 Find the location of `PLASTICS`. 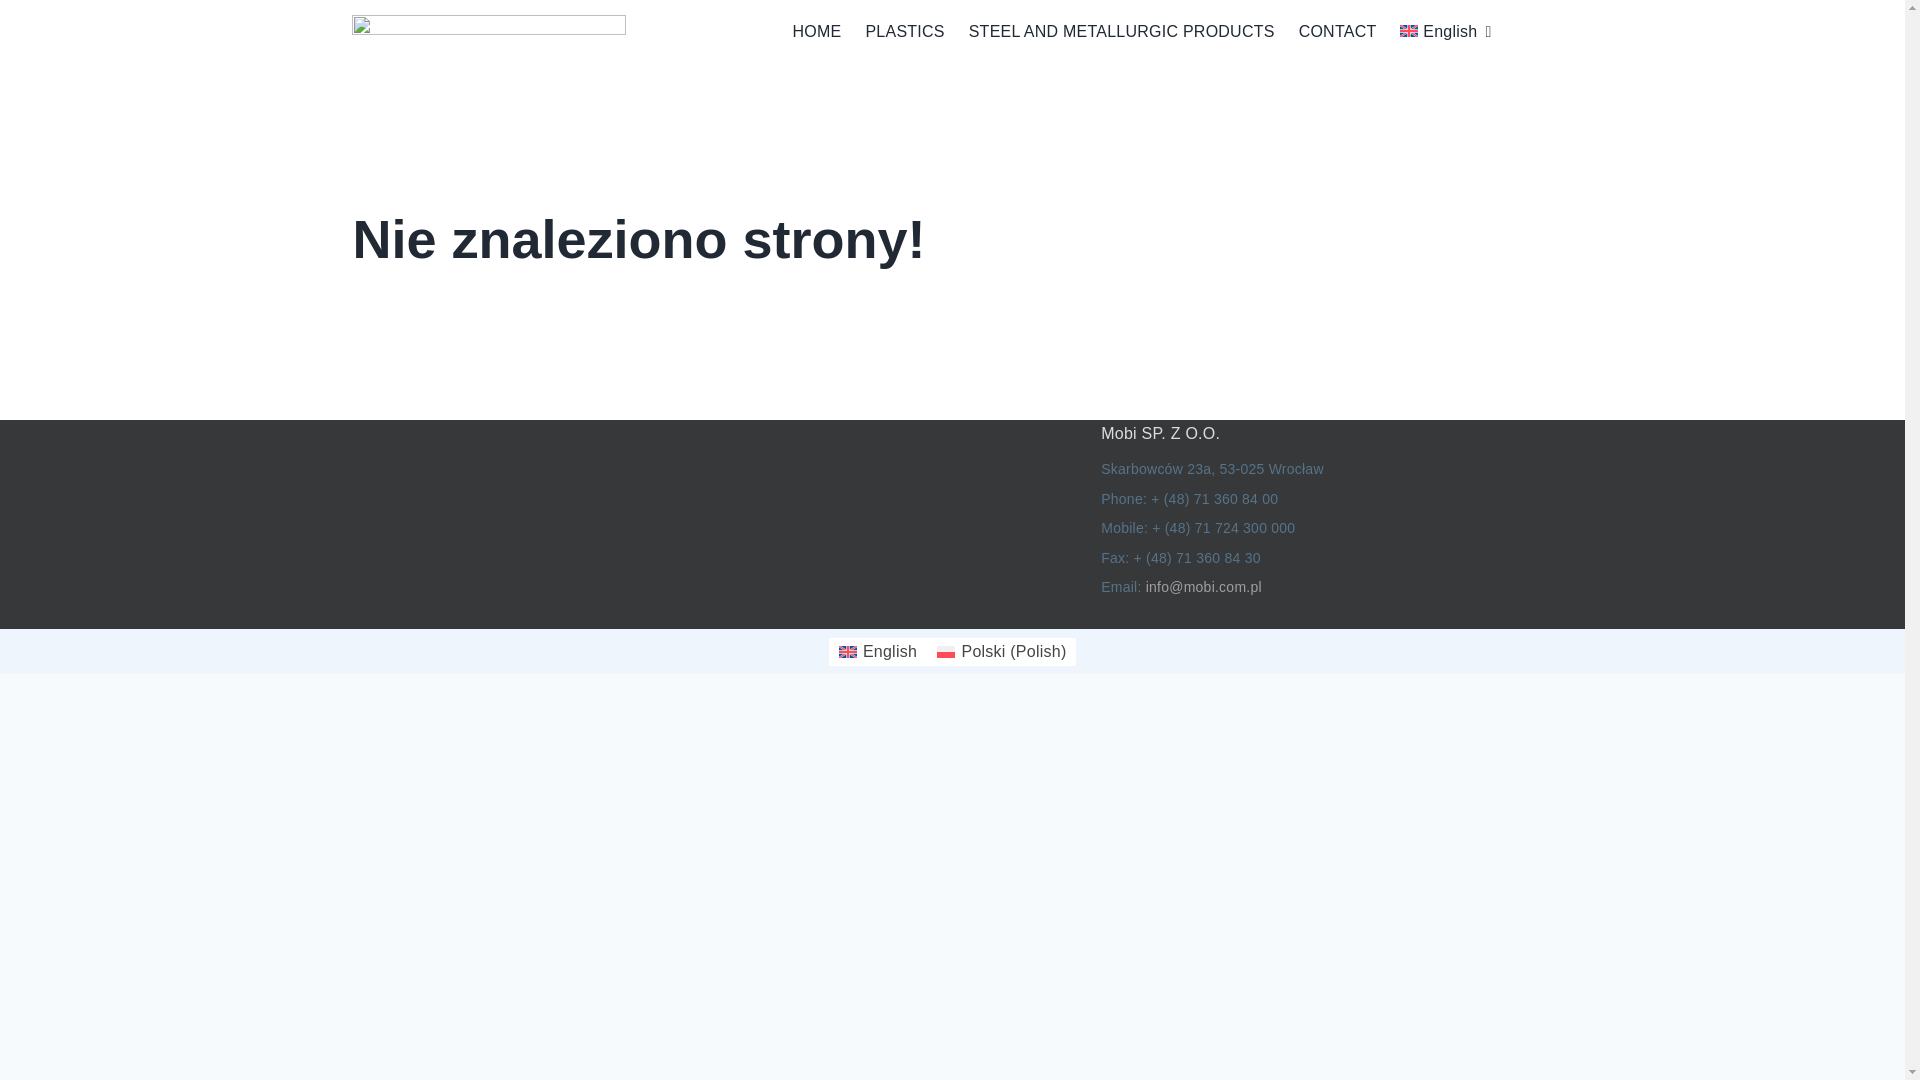

PLASTICS is located at coordinates (892, 32).